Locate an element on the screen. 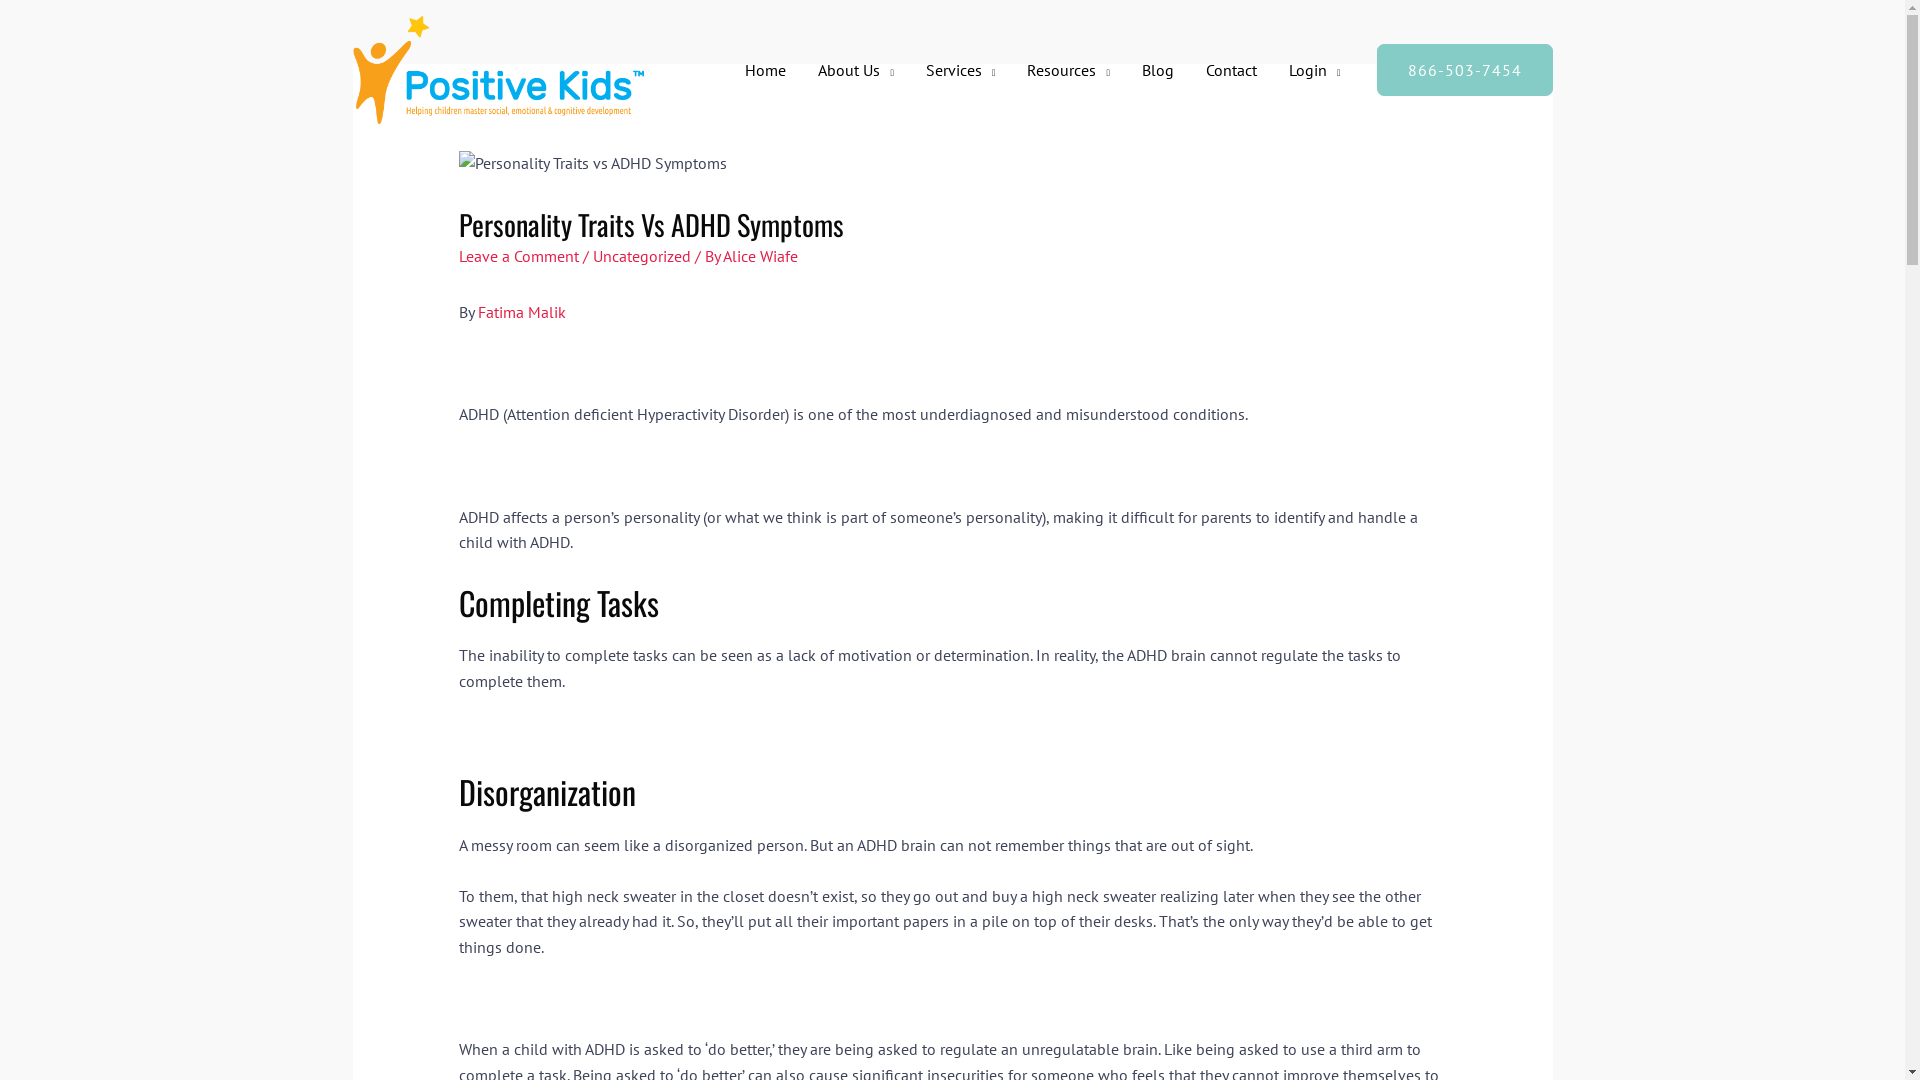 The image size is (1920, 1080). Home is located at coordinates (766, 70).